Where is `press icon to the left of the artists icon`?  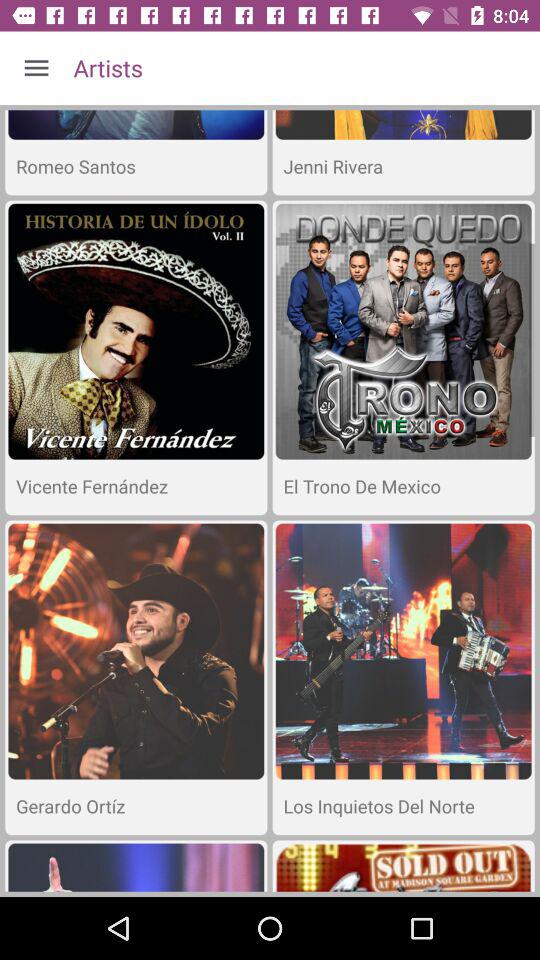
press icon to the left of the artists icon is located at coordinates (36, 68).